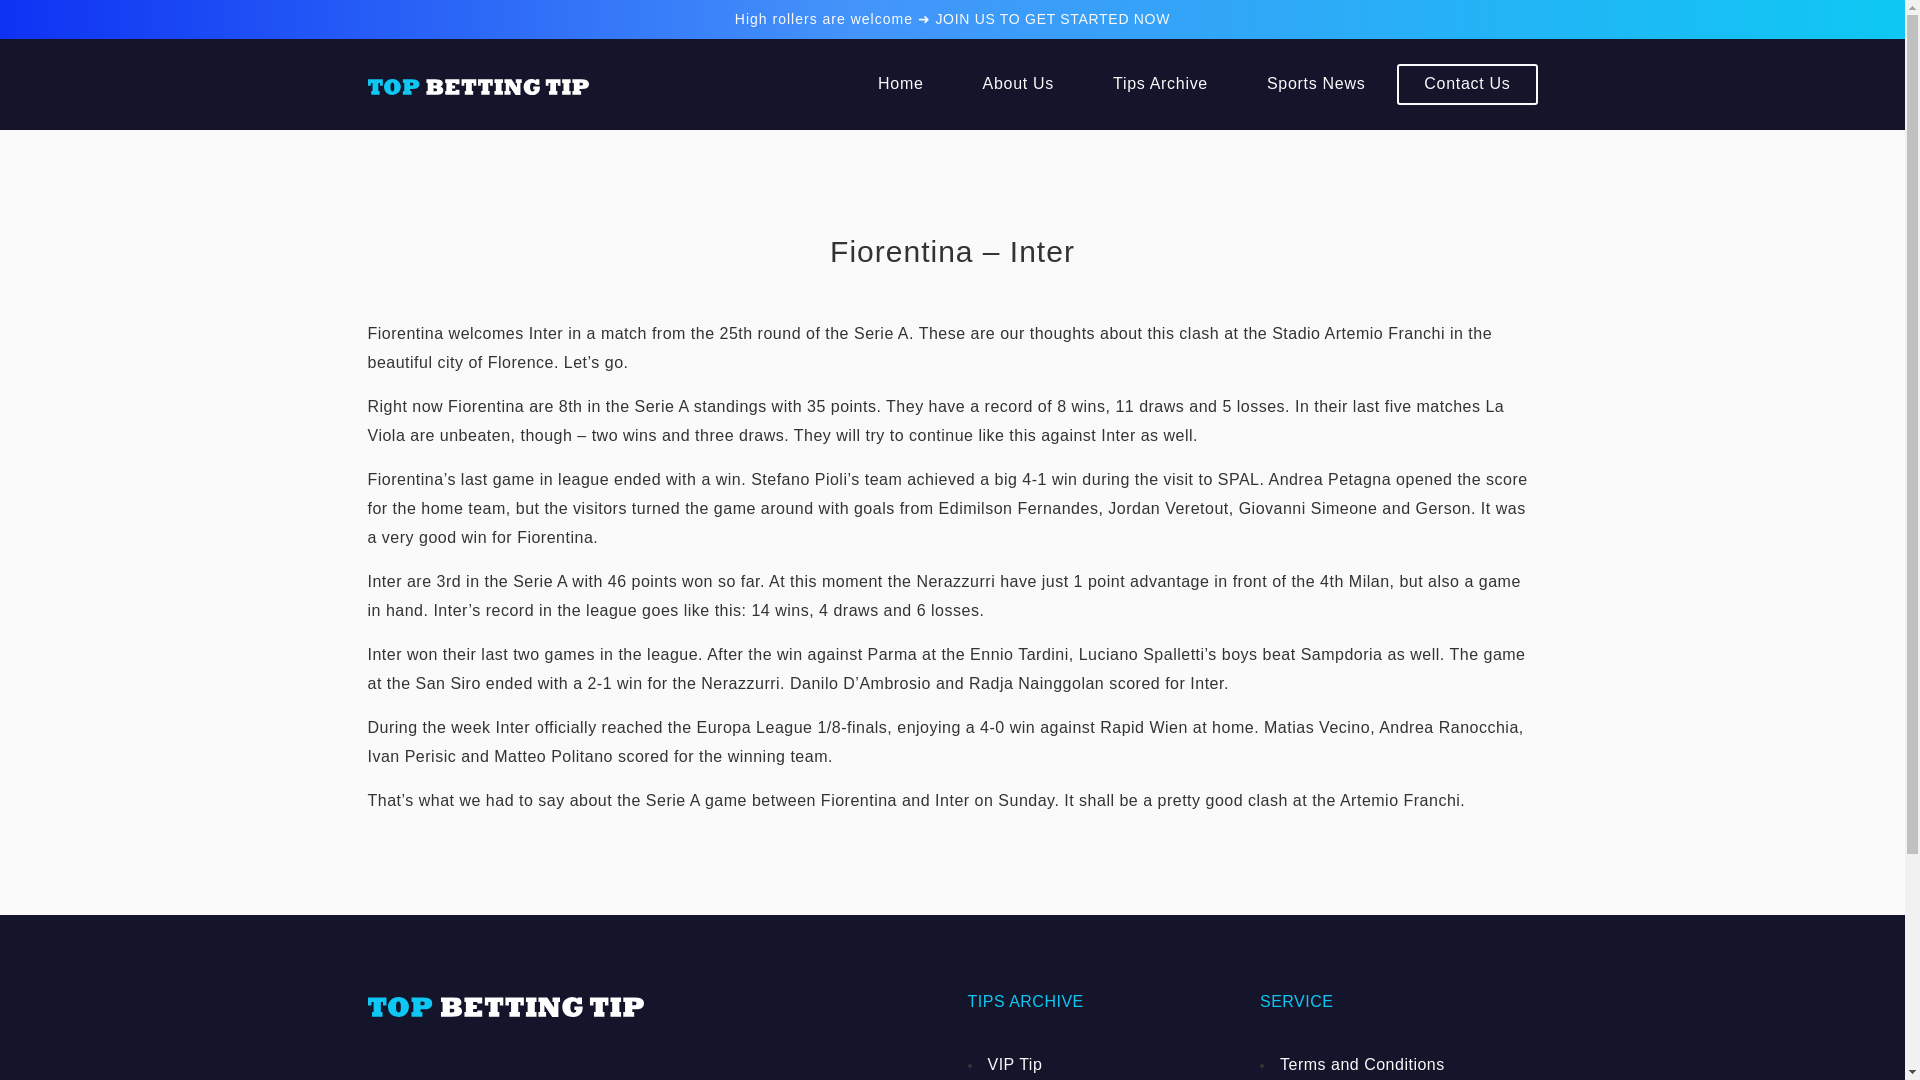 The width and height of the screenshot is (1920, 1080). What do you see at coordinates (1160, 84) in the screenshot?
I see `Tips Archive` at bounding box center [1160, 84].